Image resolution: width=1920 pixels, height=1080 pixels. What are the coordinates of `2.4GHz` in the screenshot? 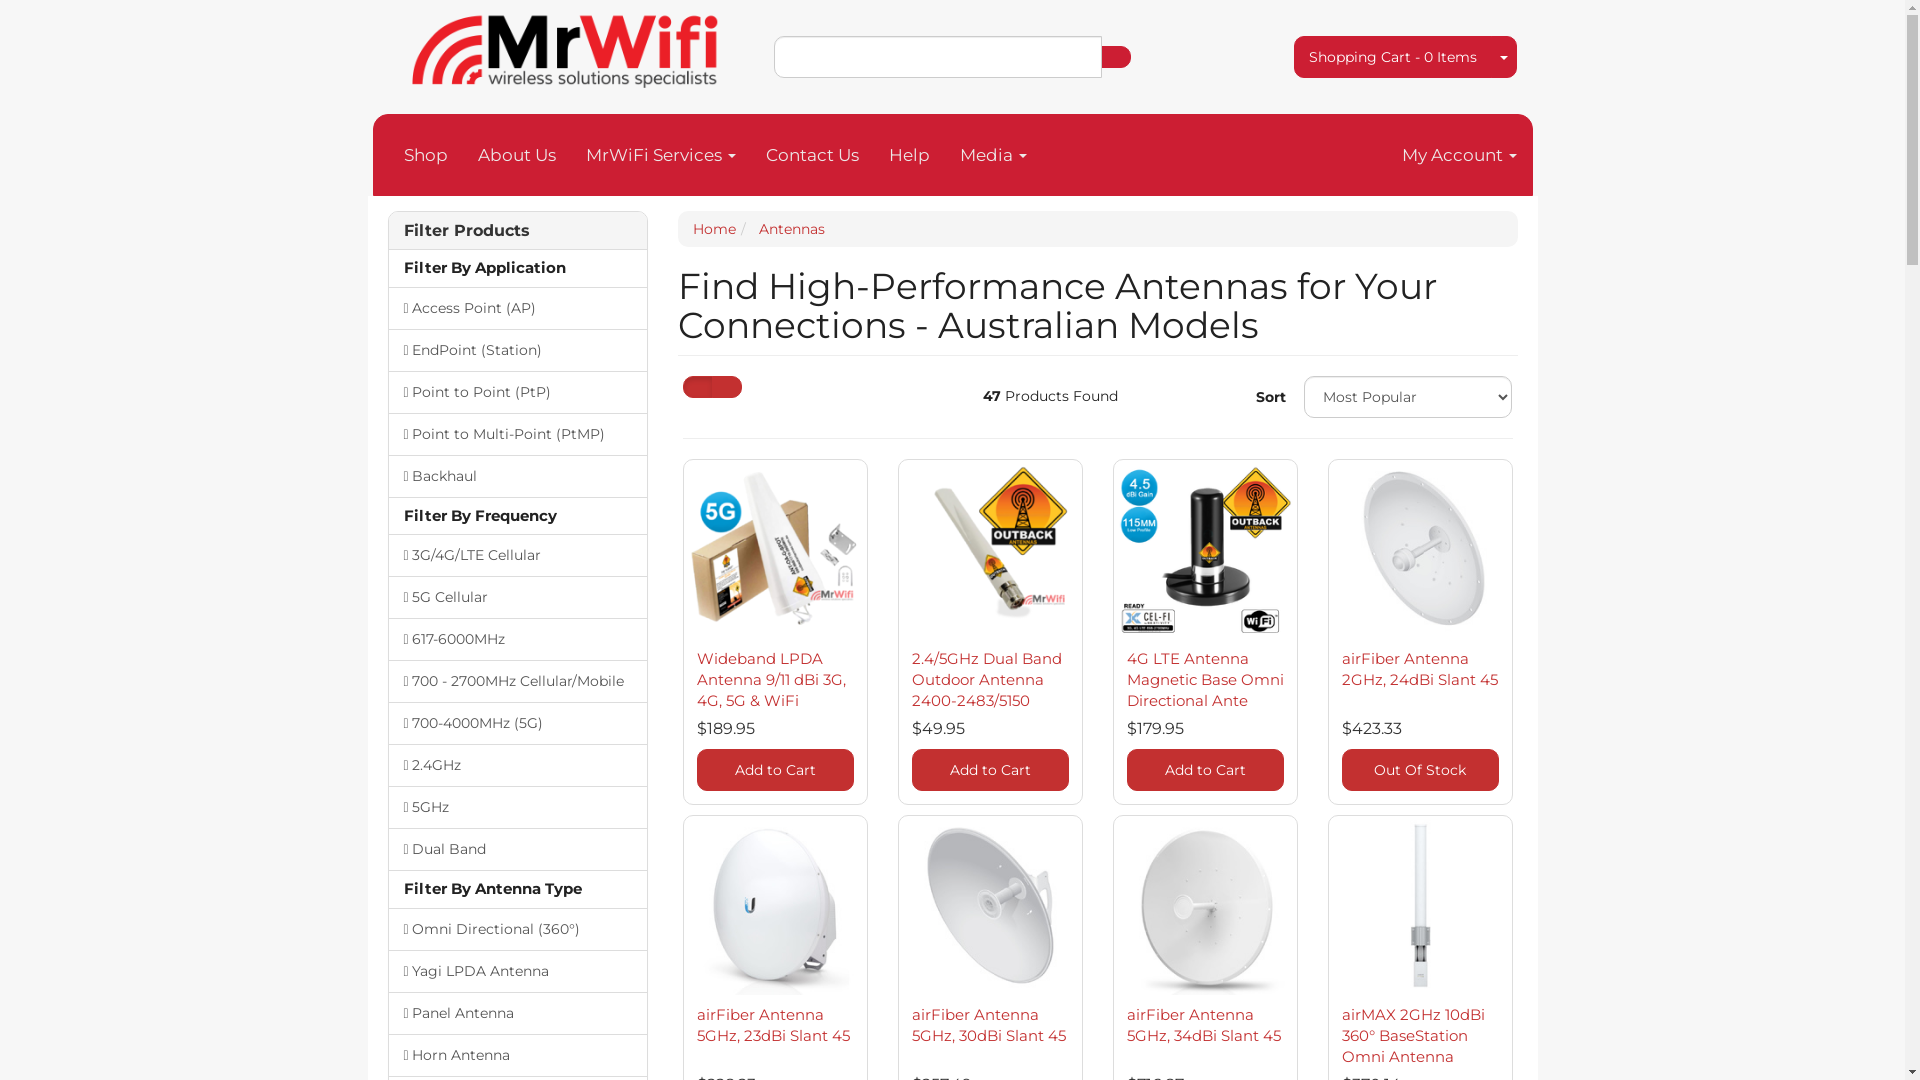 It's located at (517, 765).